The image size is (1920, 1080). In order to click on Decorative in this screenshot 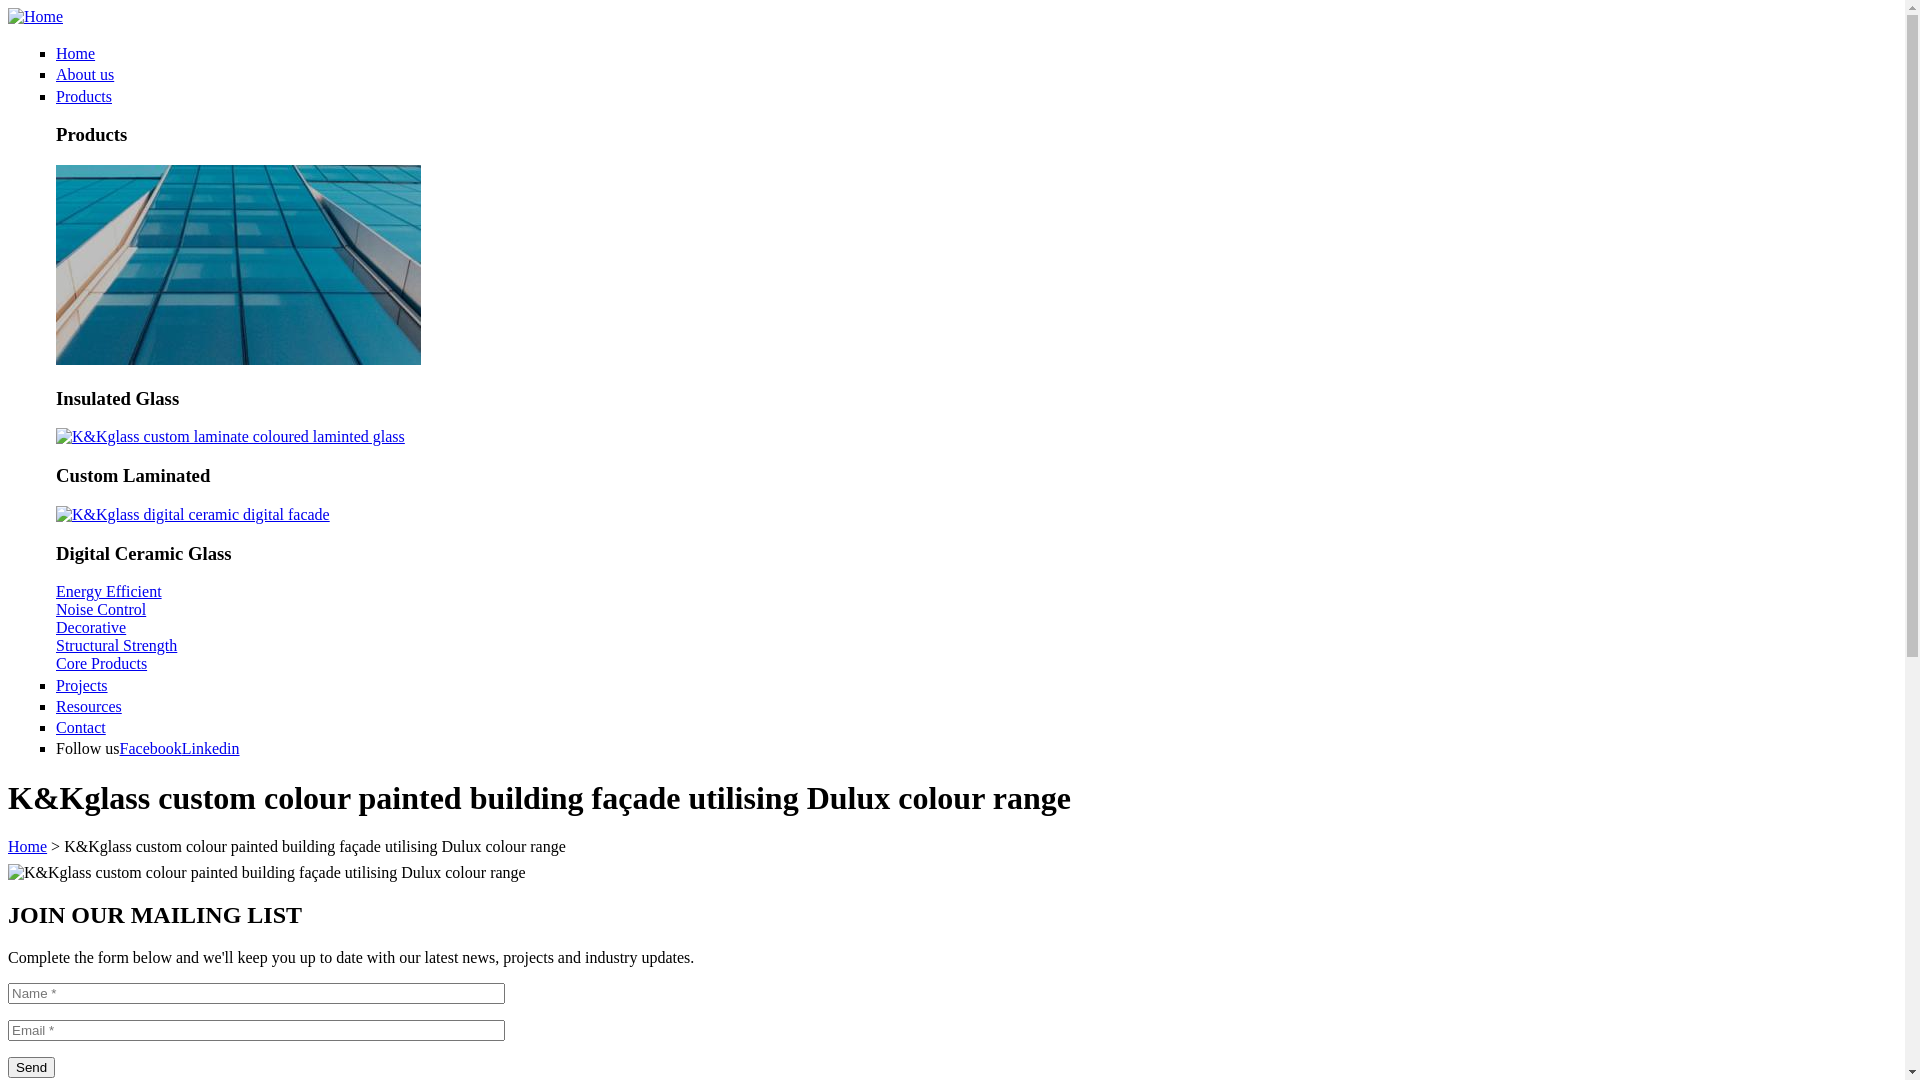, I will do `click(91, 628)`.